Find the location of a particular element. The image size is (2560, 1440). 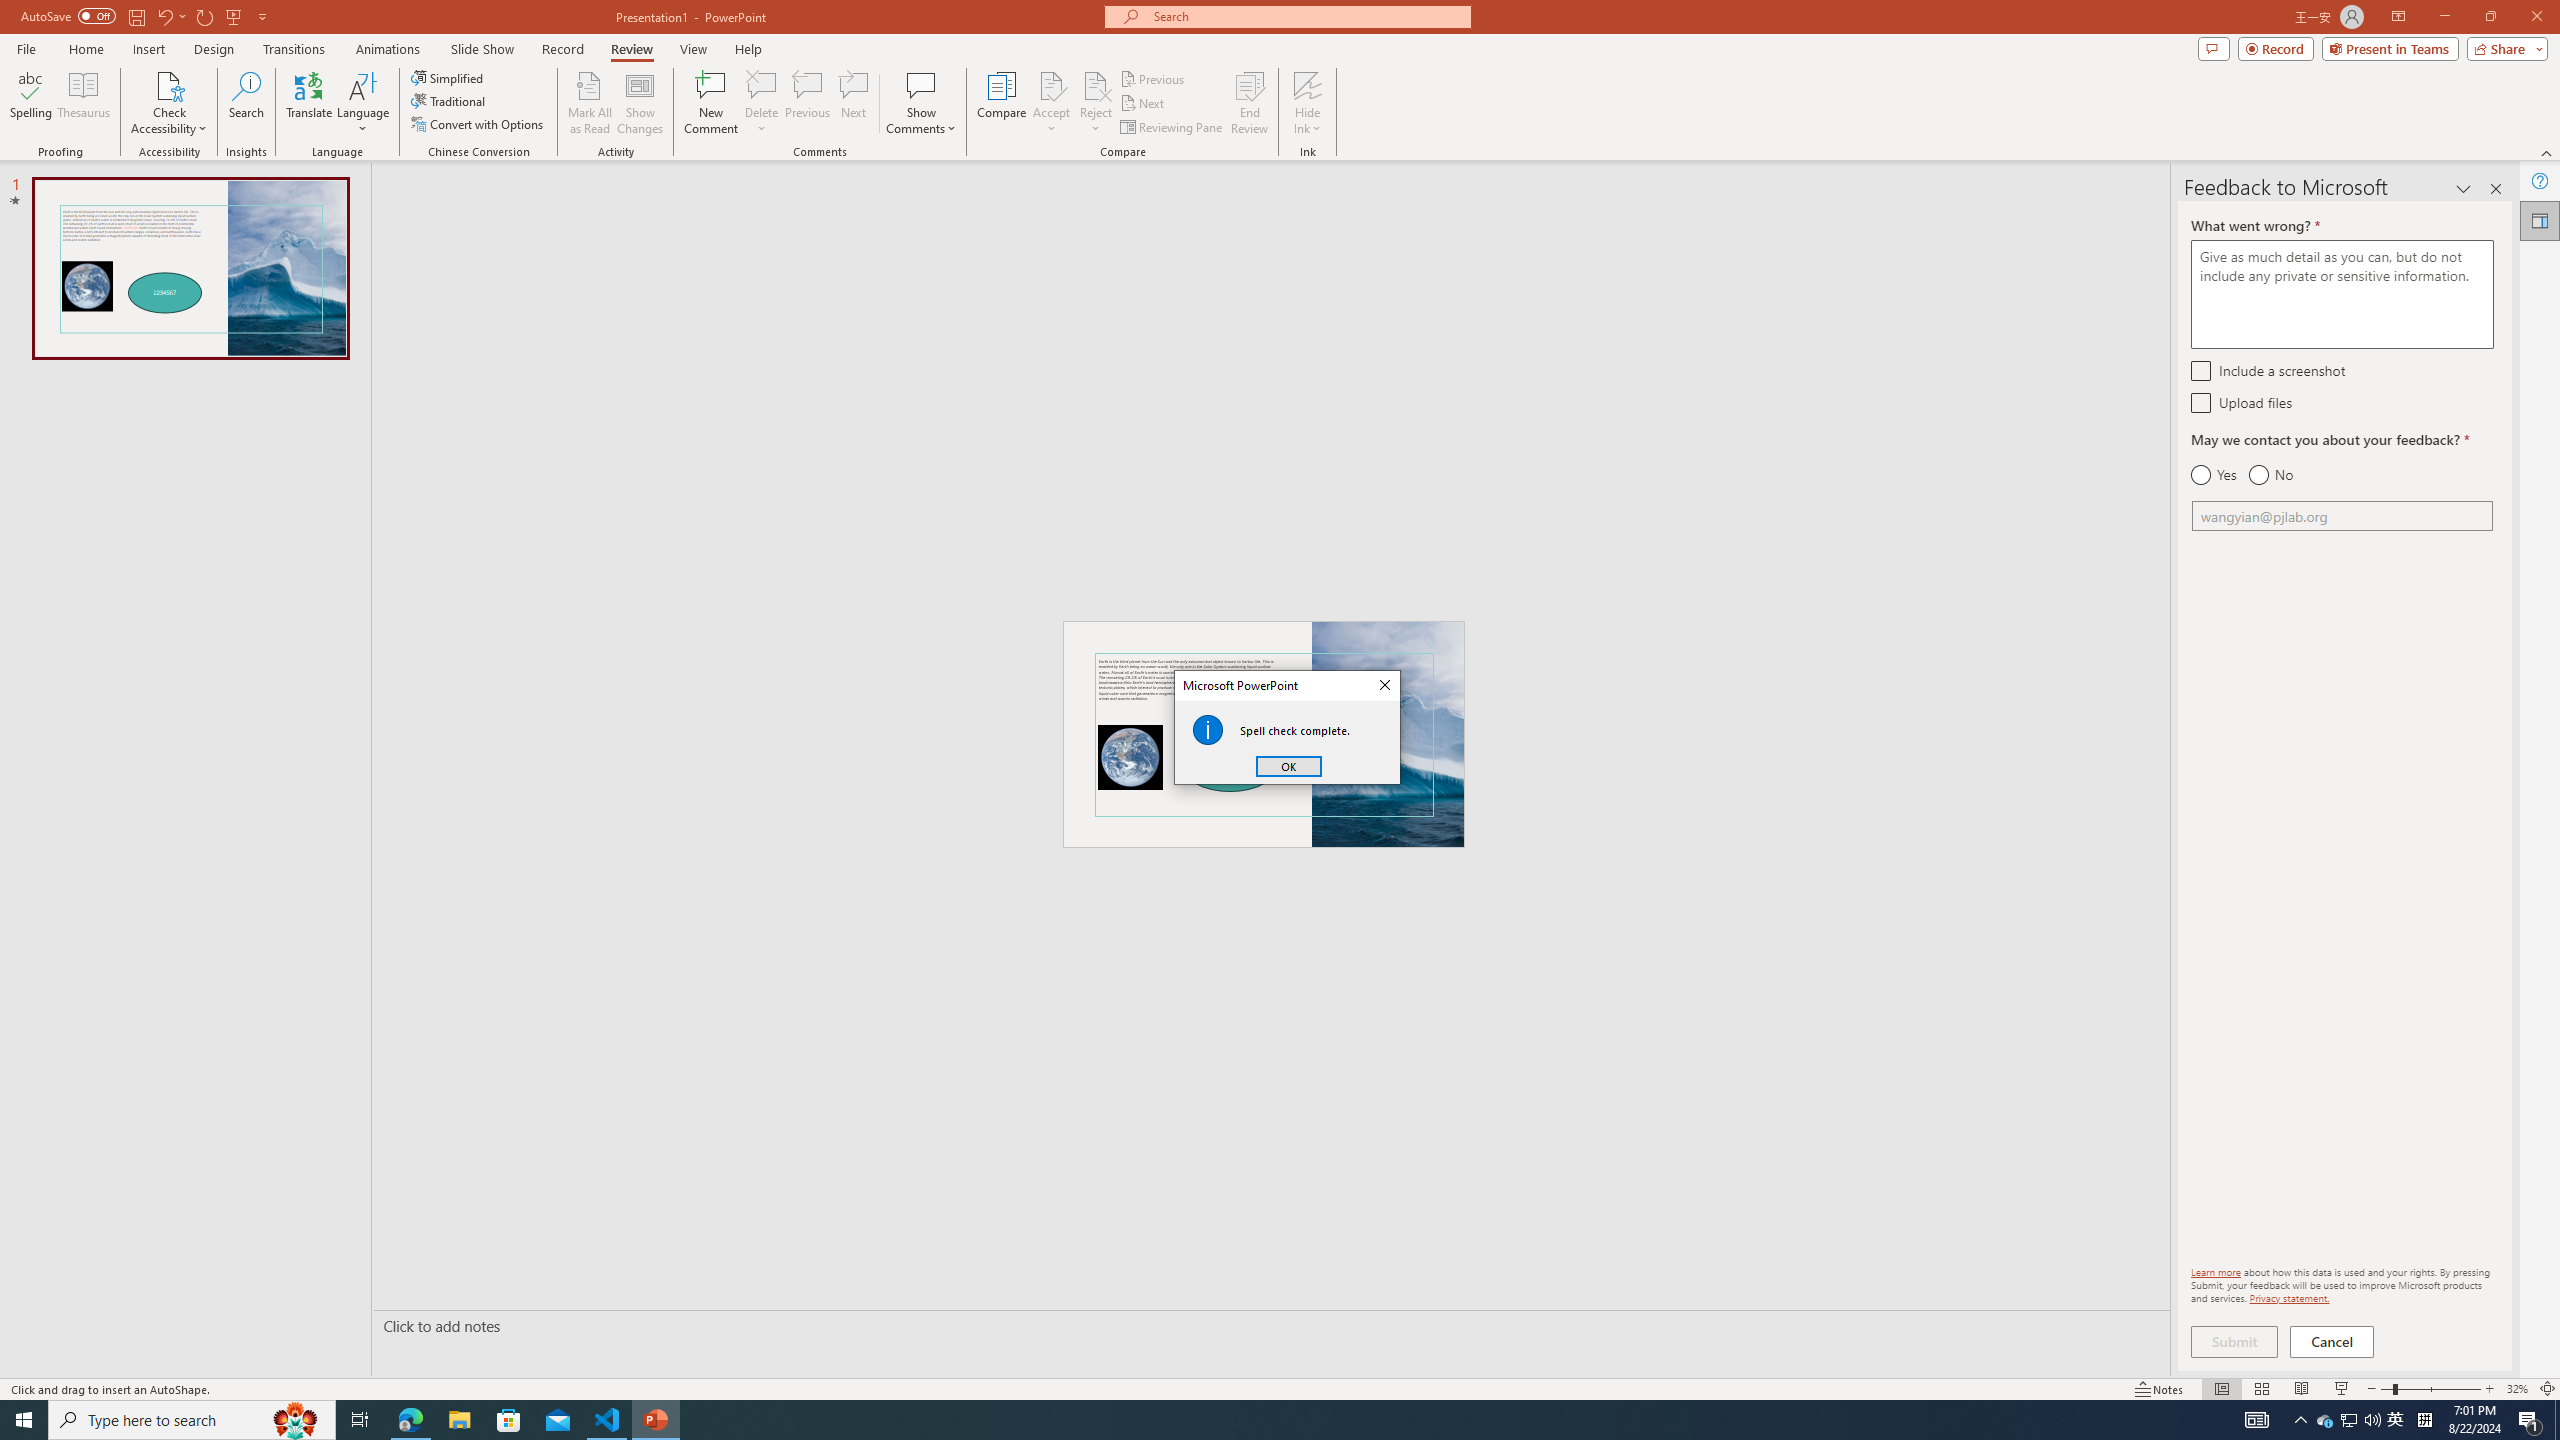

AutomationID: 4105 is located at coordinates (2256, 1420).